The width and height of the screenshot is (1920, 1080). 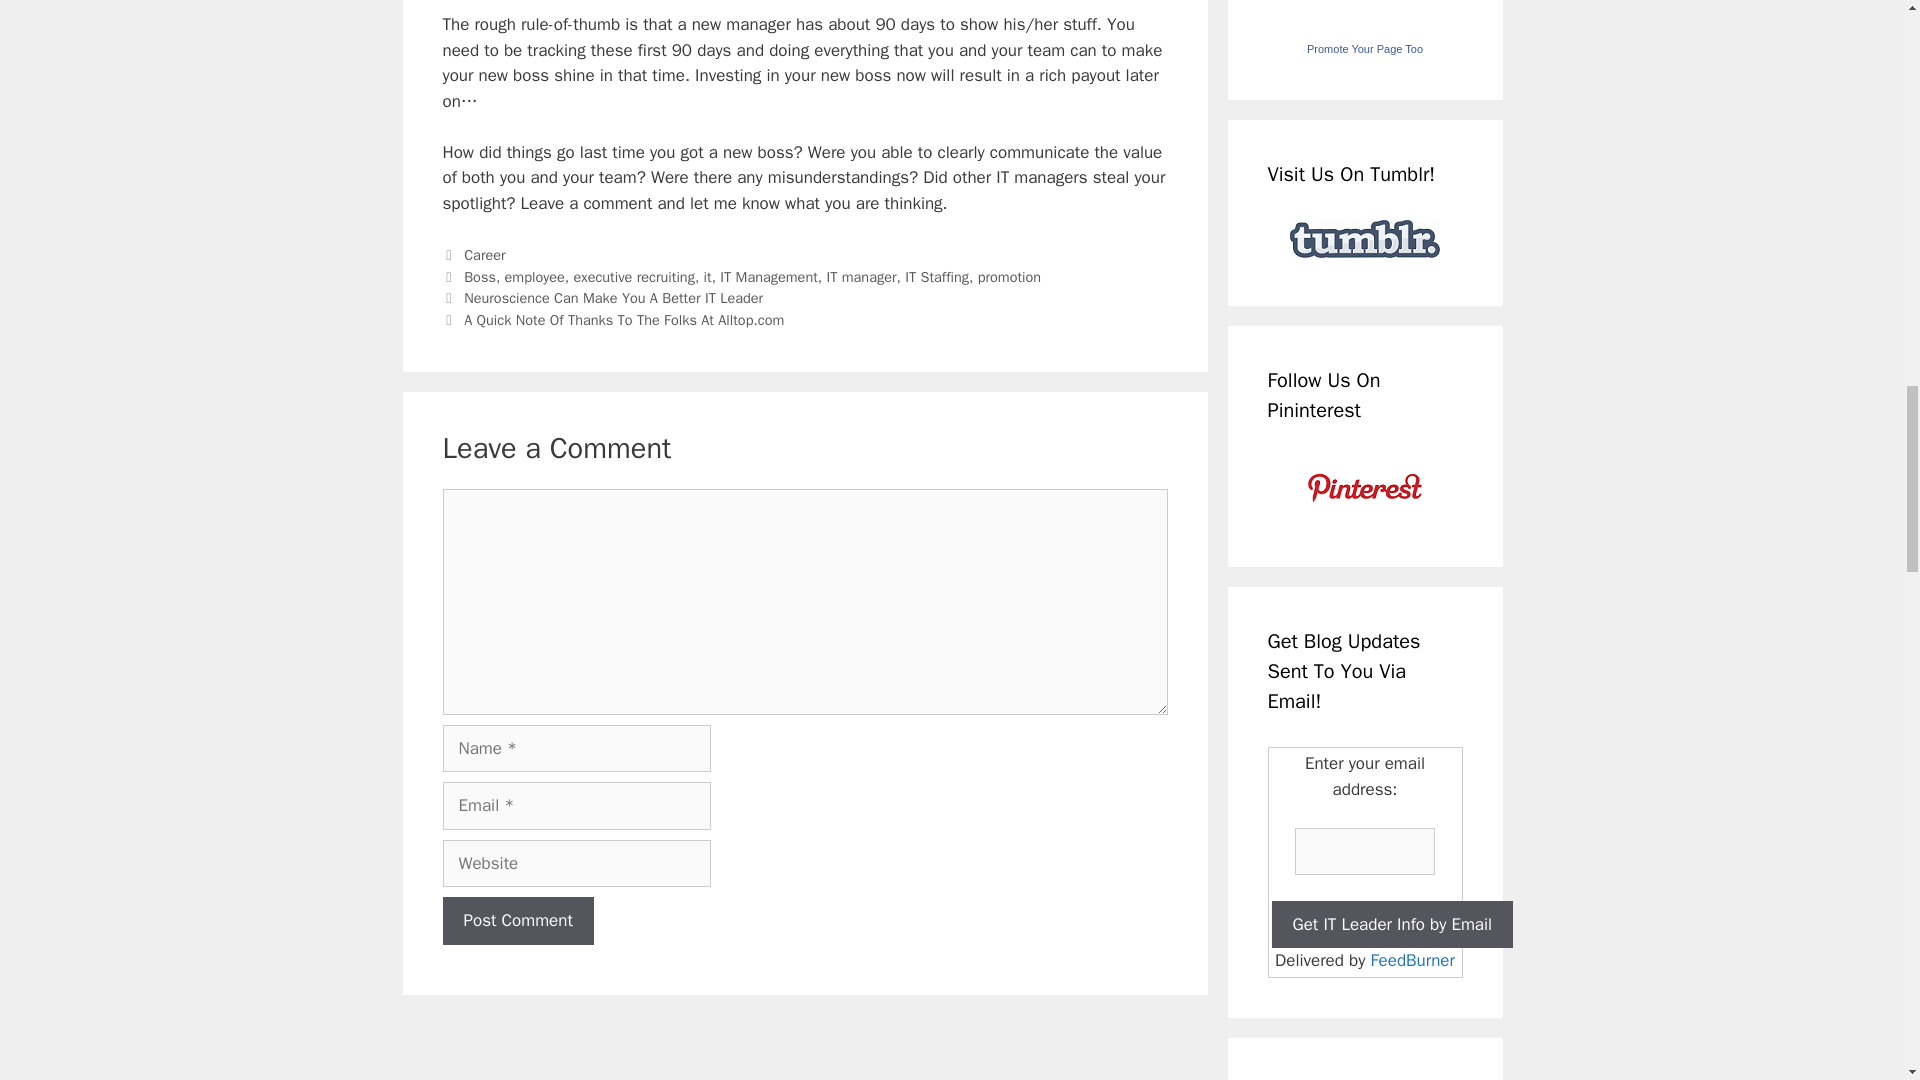 What do you see at coordinates (480, 276) in the screenshot?
I see `Boss` at bounding box center [480, 276].